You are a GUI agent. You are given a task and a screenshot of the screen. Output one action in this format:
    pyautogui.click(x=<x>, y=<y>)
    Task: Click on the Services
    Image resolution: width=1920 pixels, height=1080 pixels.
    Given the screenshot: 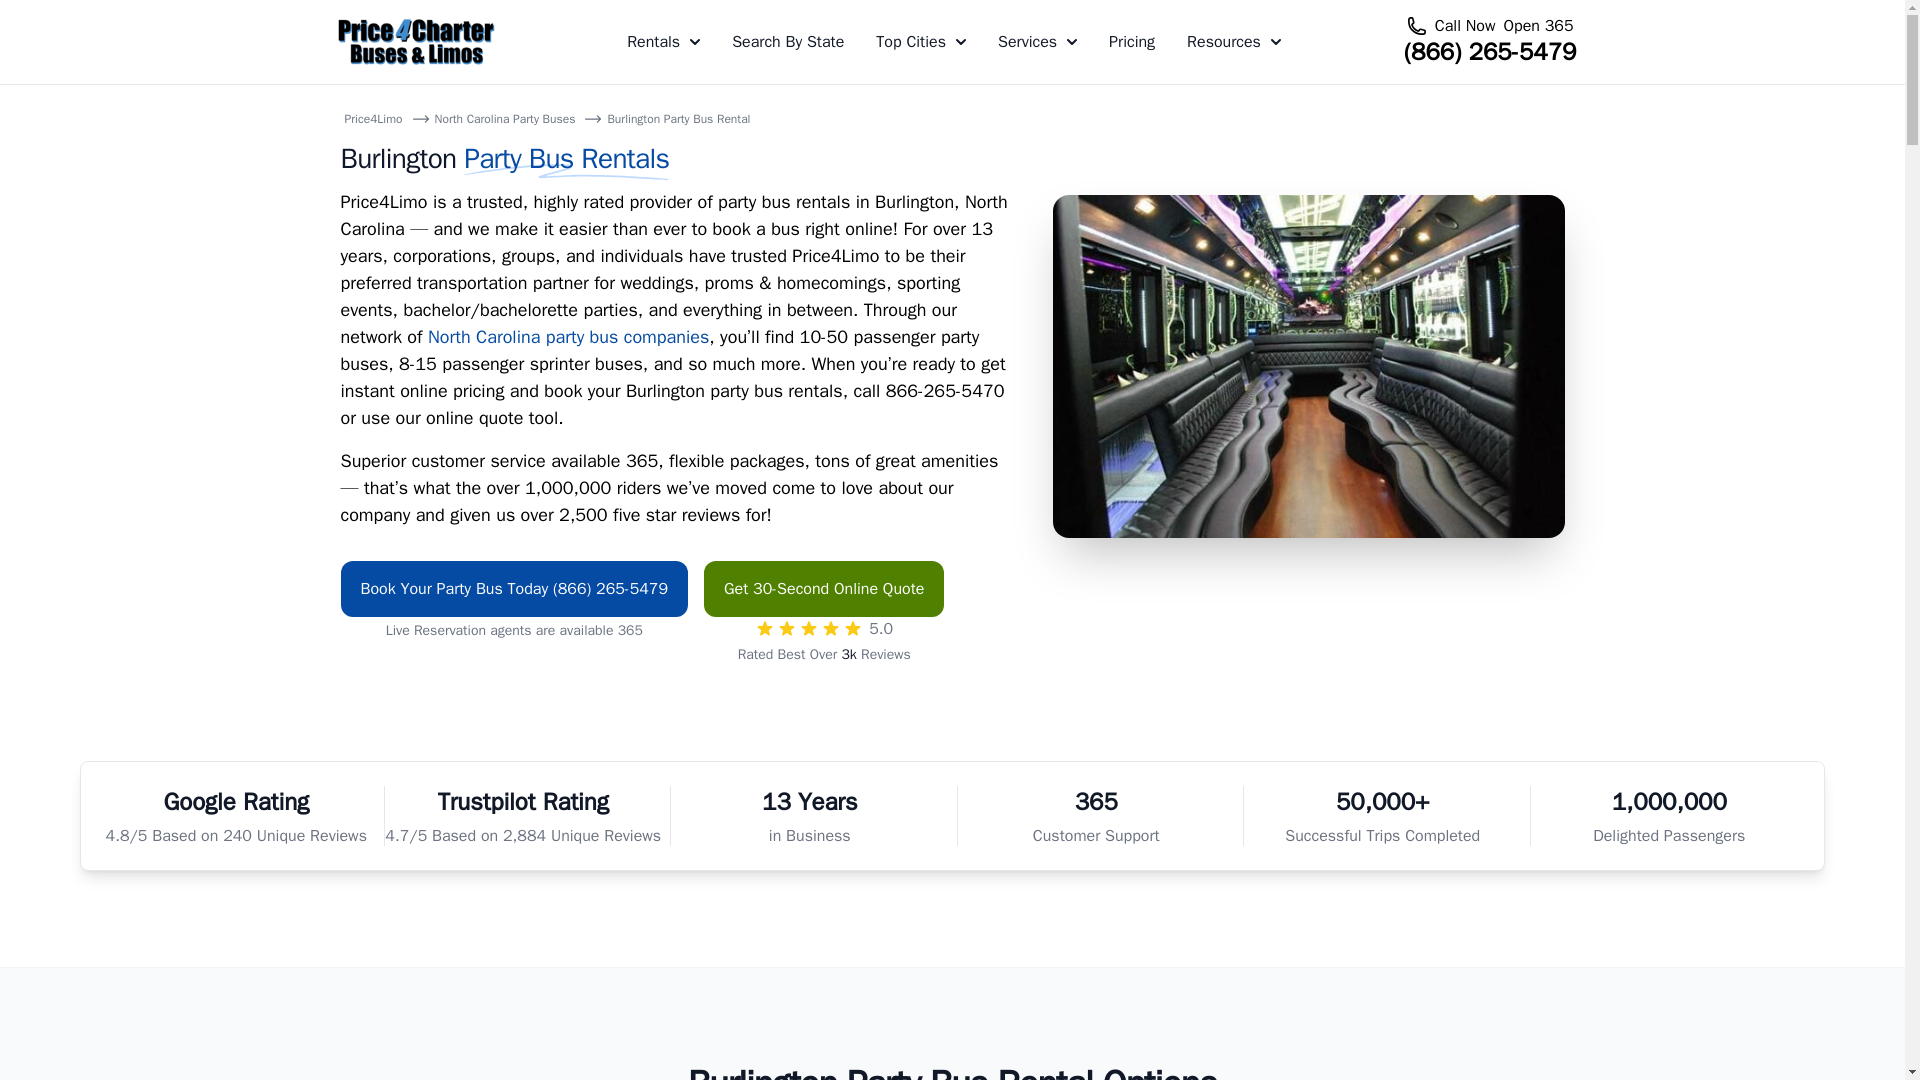 What is the action you would take?
    pyautogui.click(x=1038, y=42)
    